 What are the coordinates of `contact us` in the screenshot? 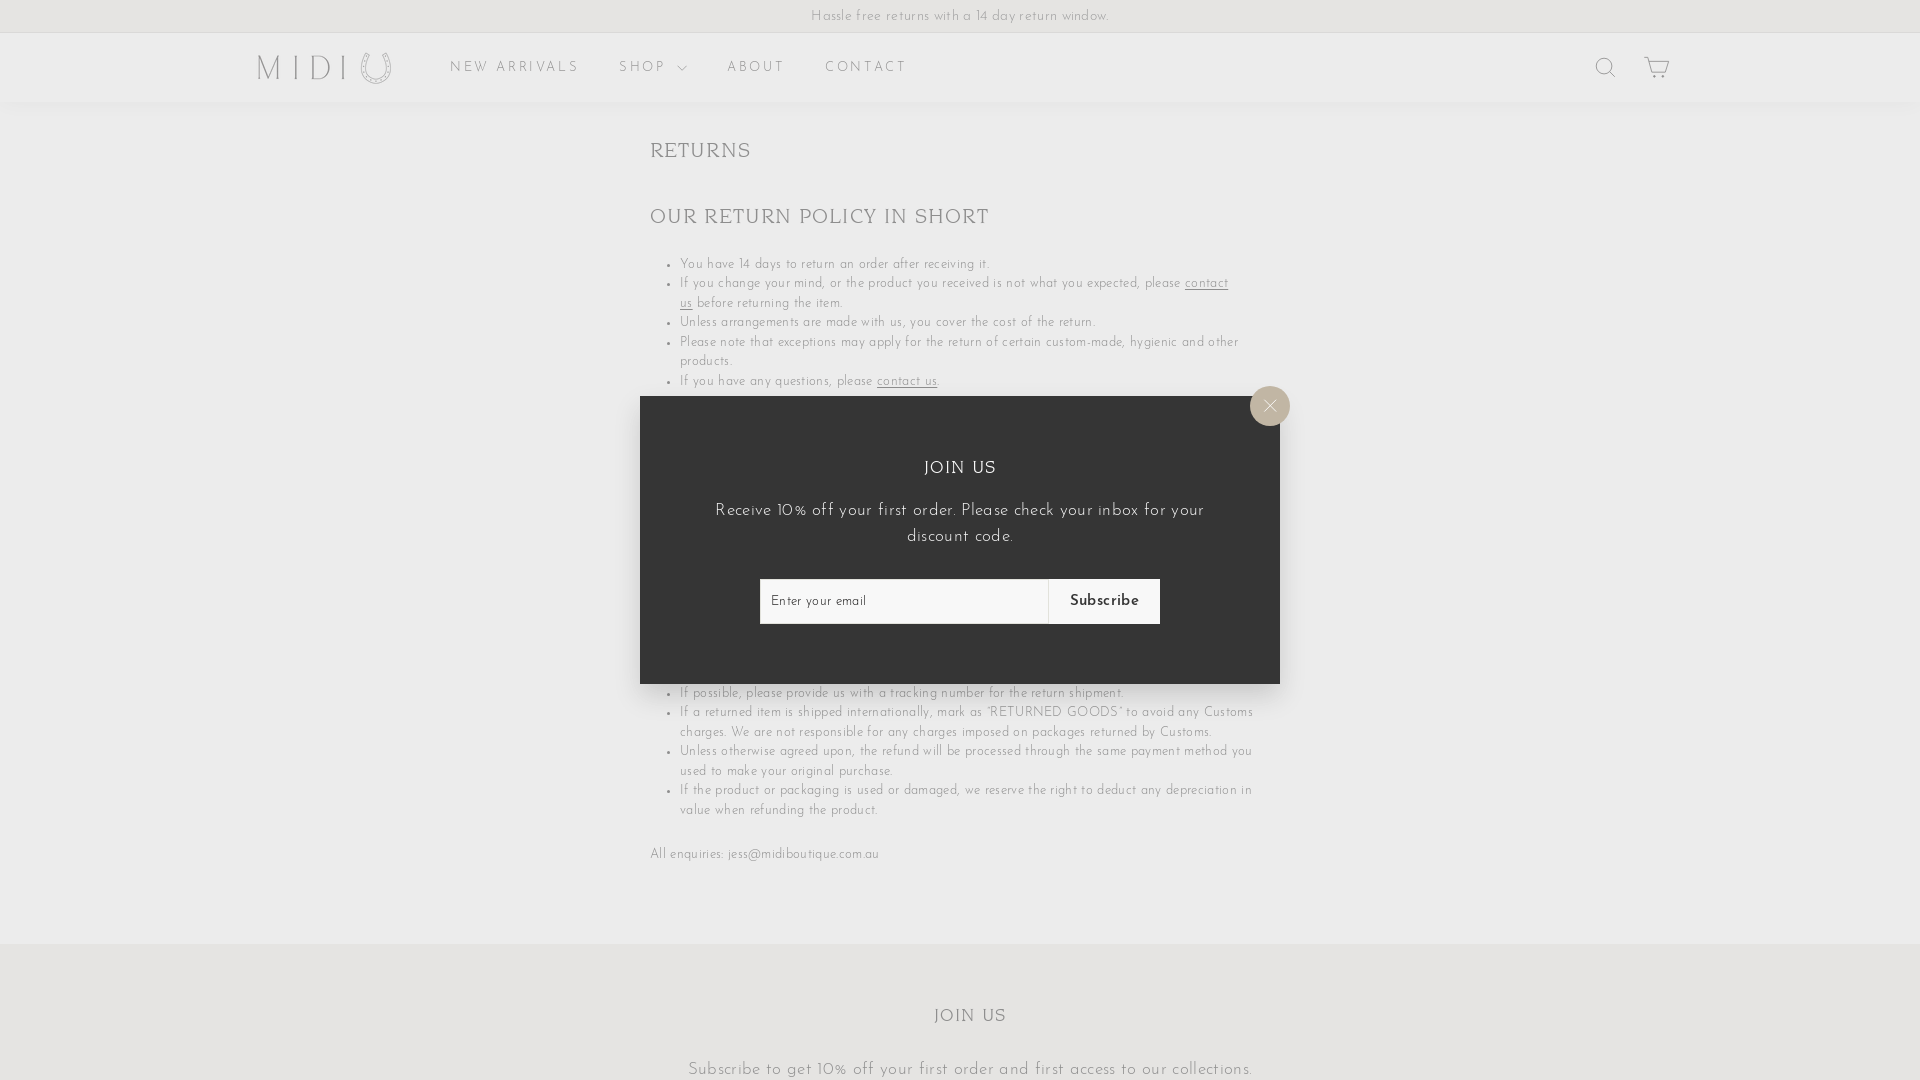 It's located at (954, 294).